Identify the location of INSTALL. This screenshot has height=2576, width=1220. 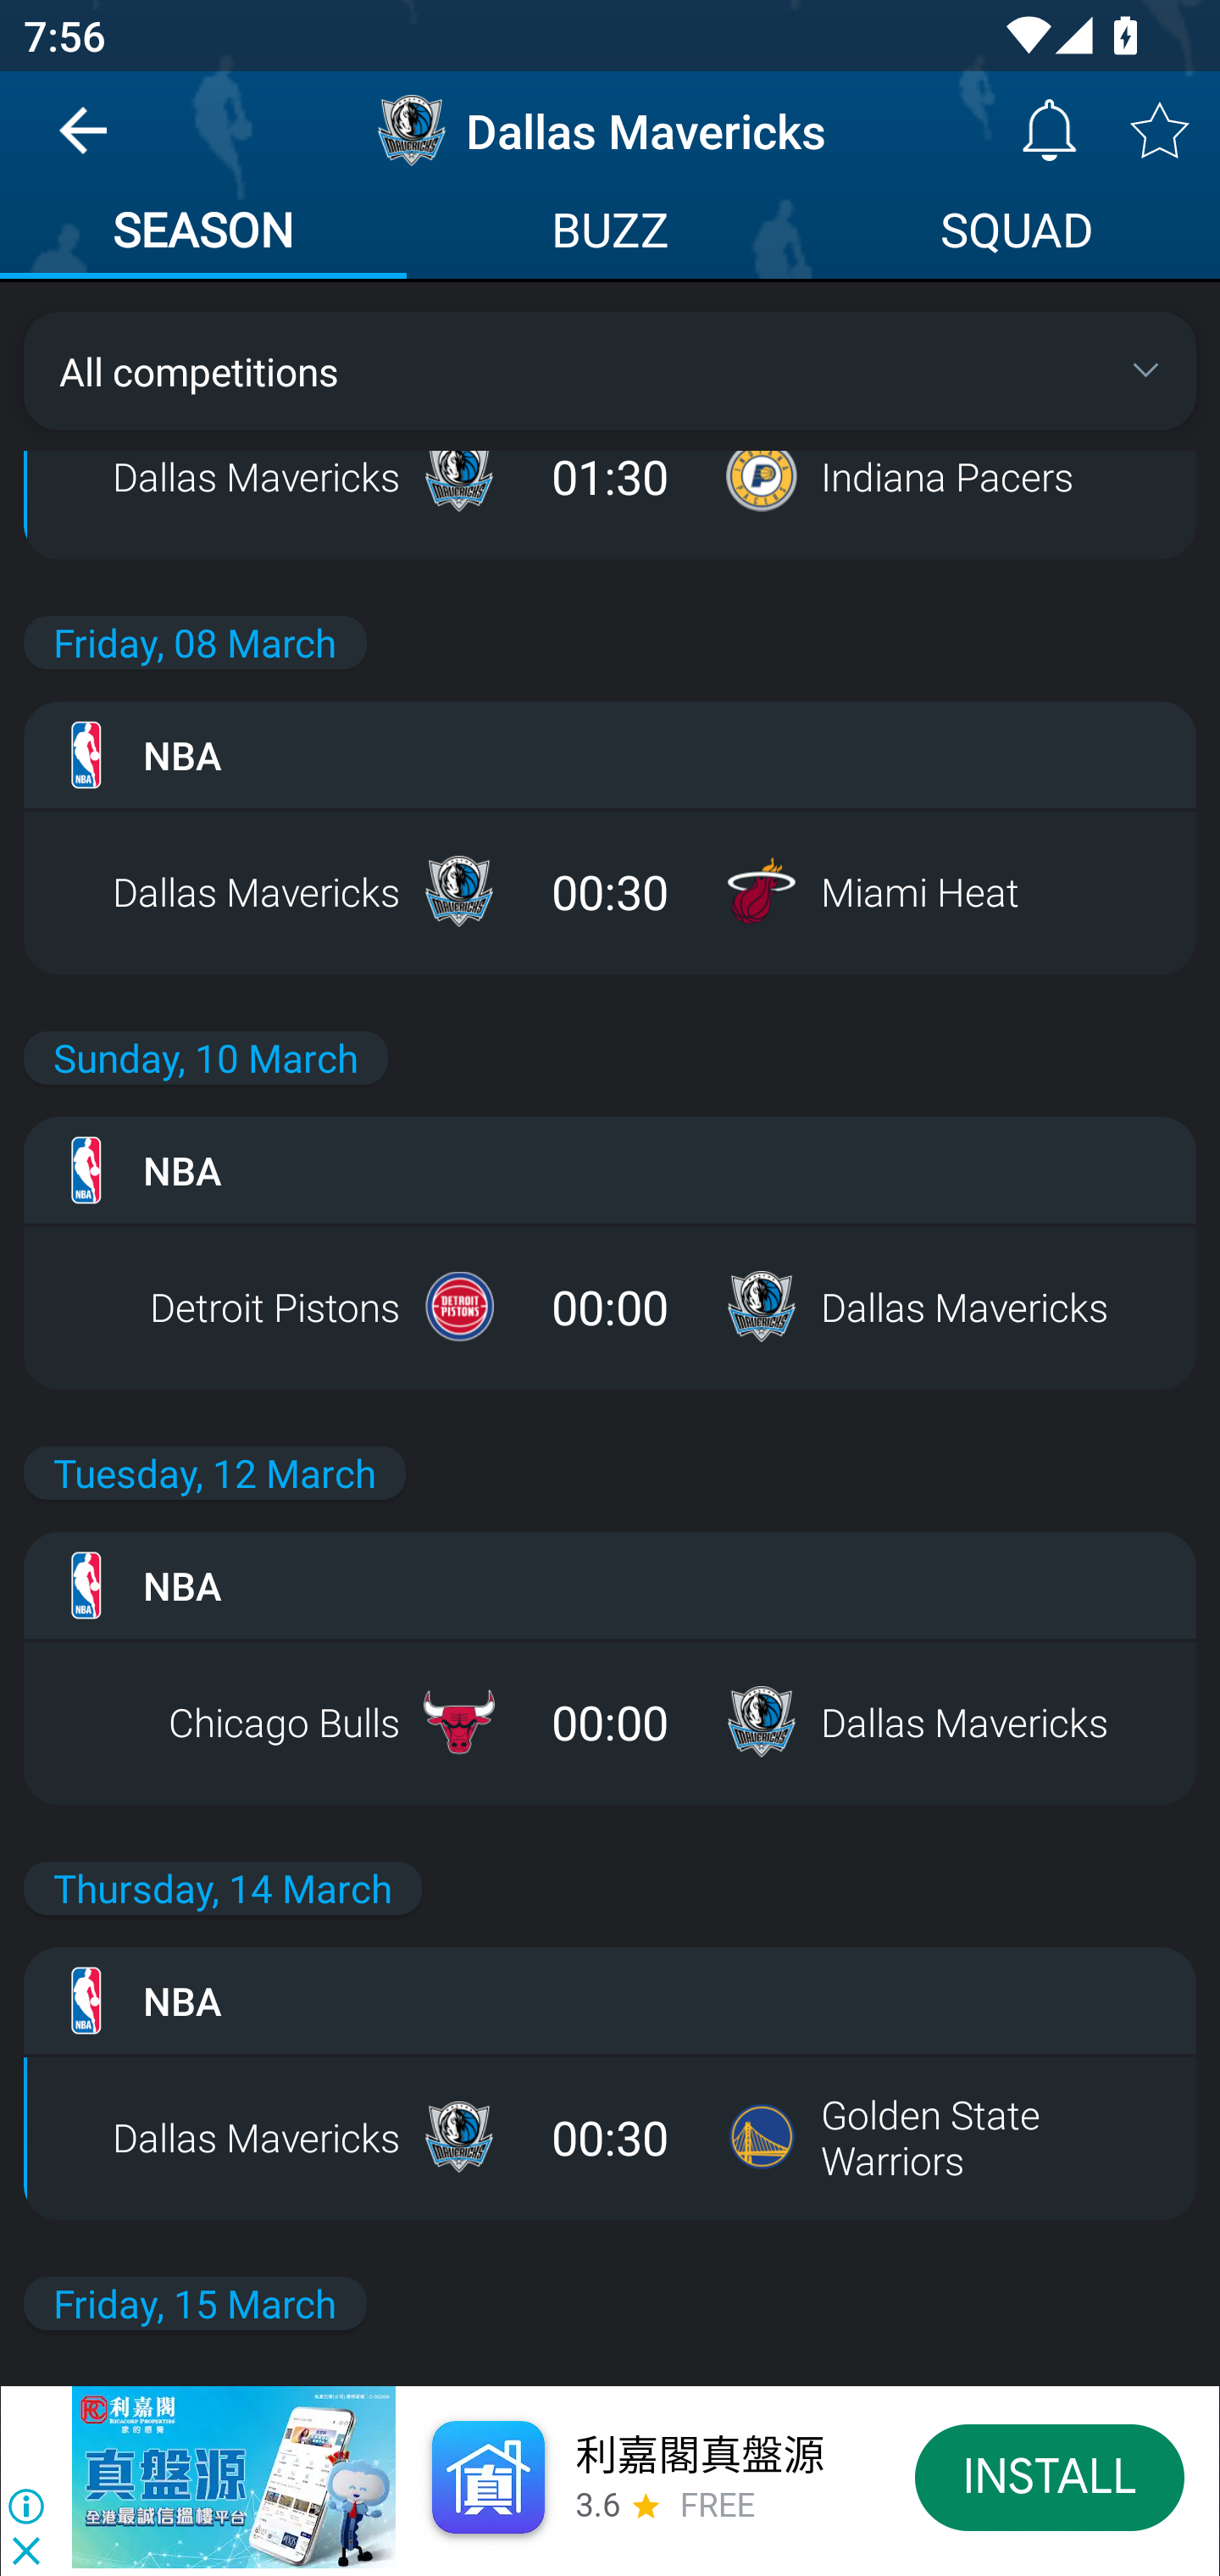
(1051, 2476).